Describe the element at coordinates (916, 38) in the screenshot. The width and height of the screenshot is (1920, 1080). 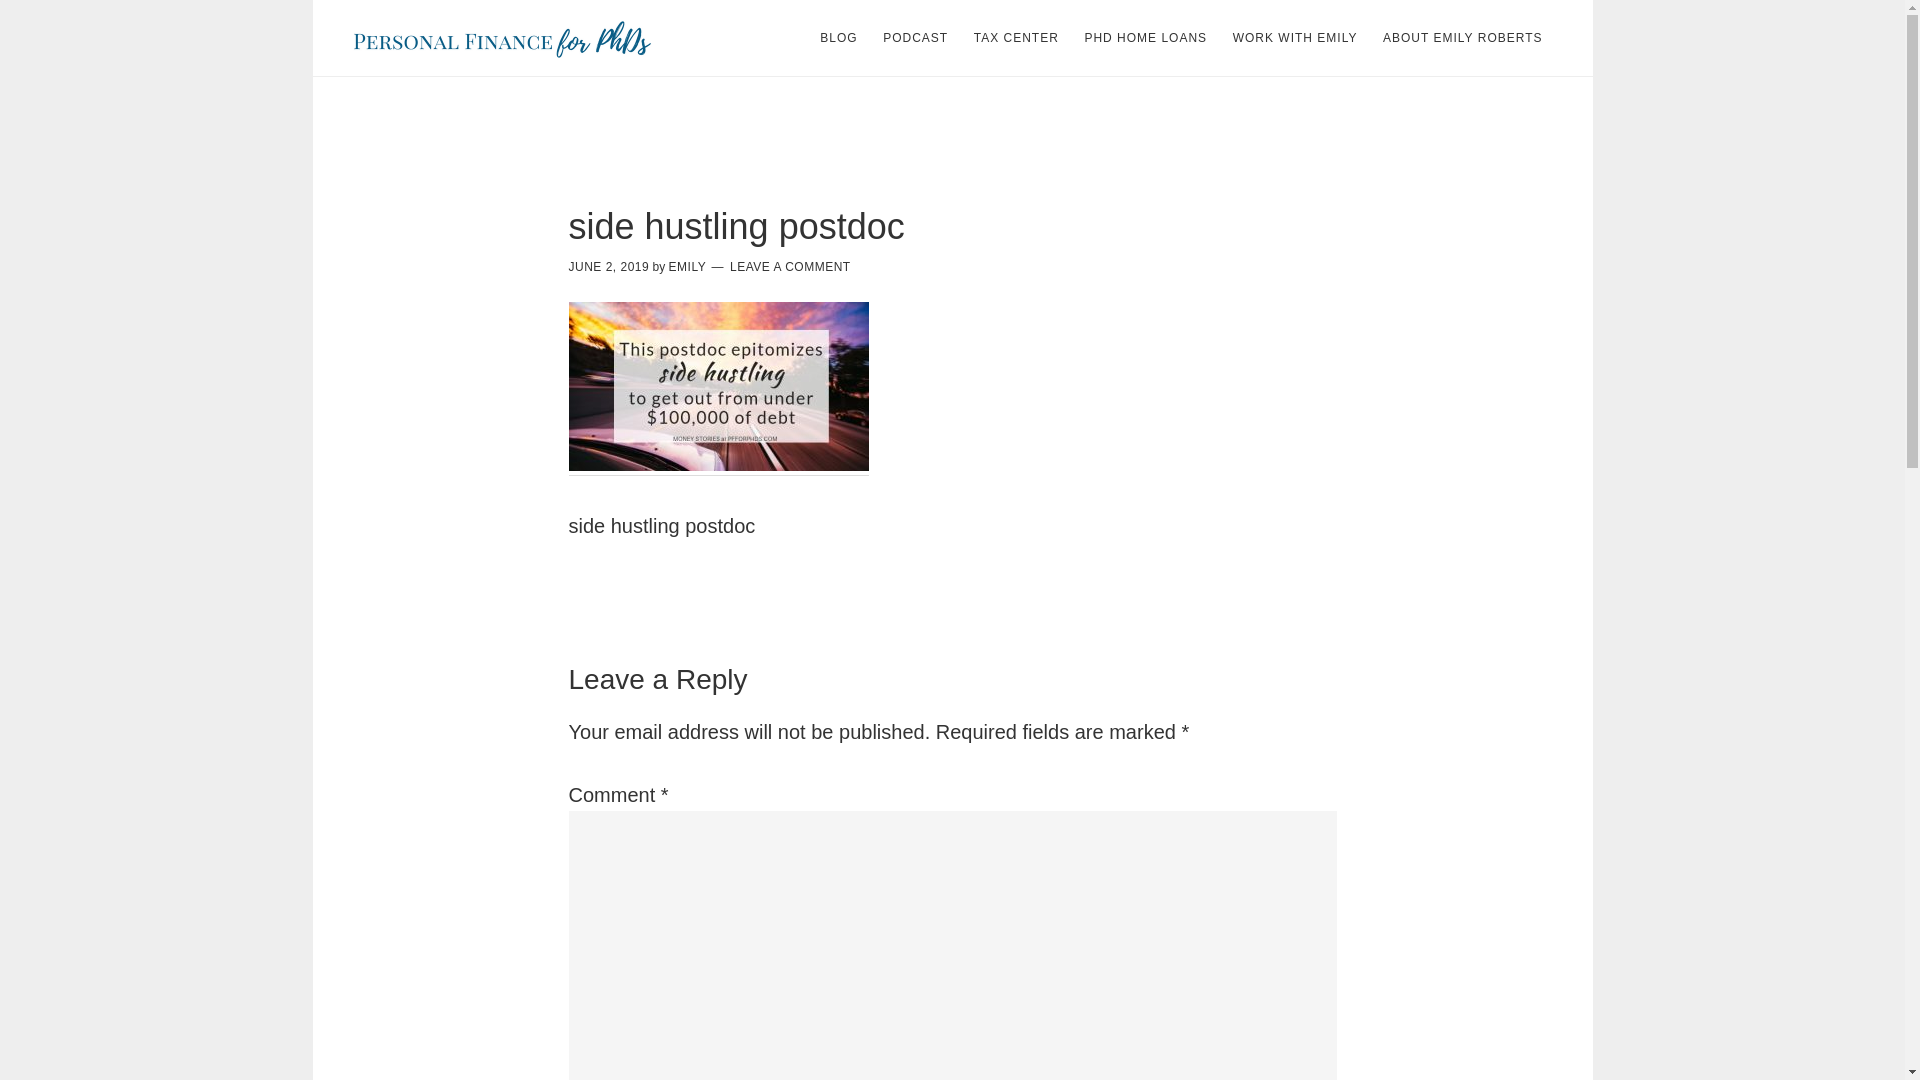
I see `PODCAST` at that location.